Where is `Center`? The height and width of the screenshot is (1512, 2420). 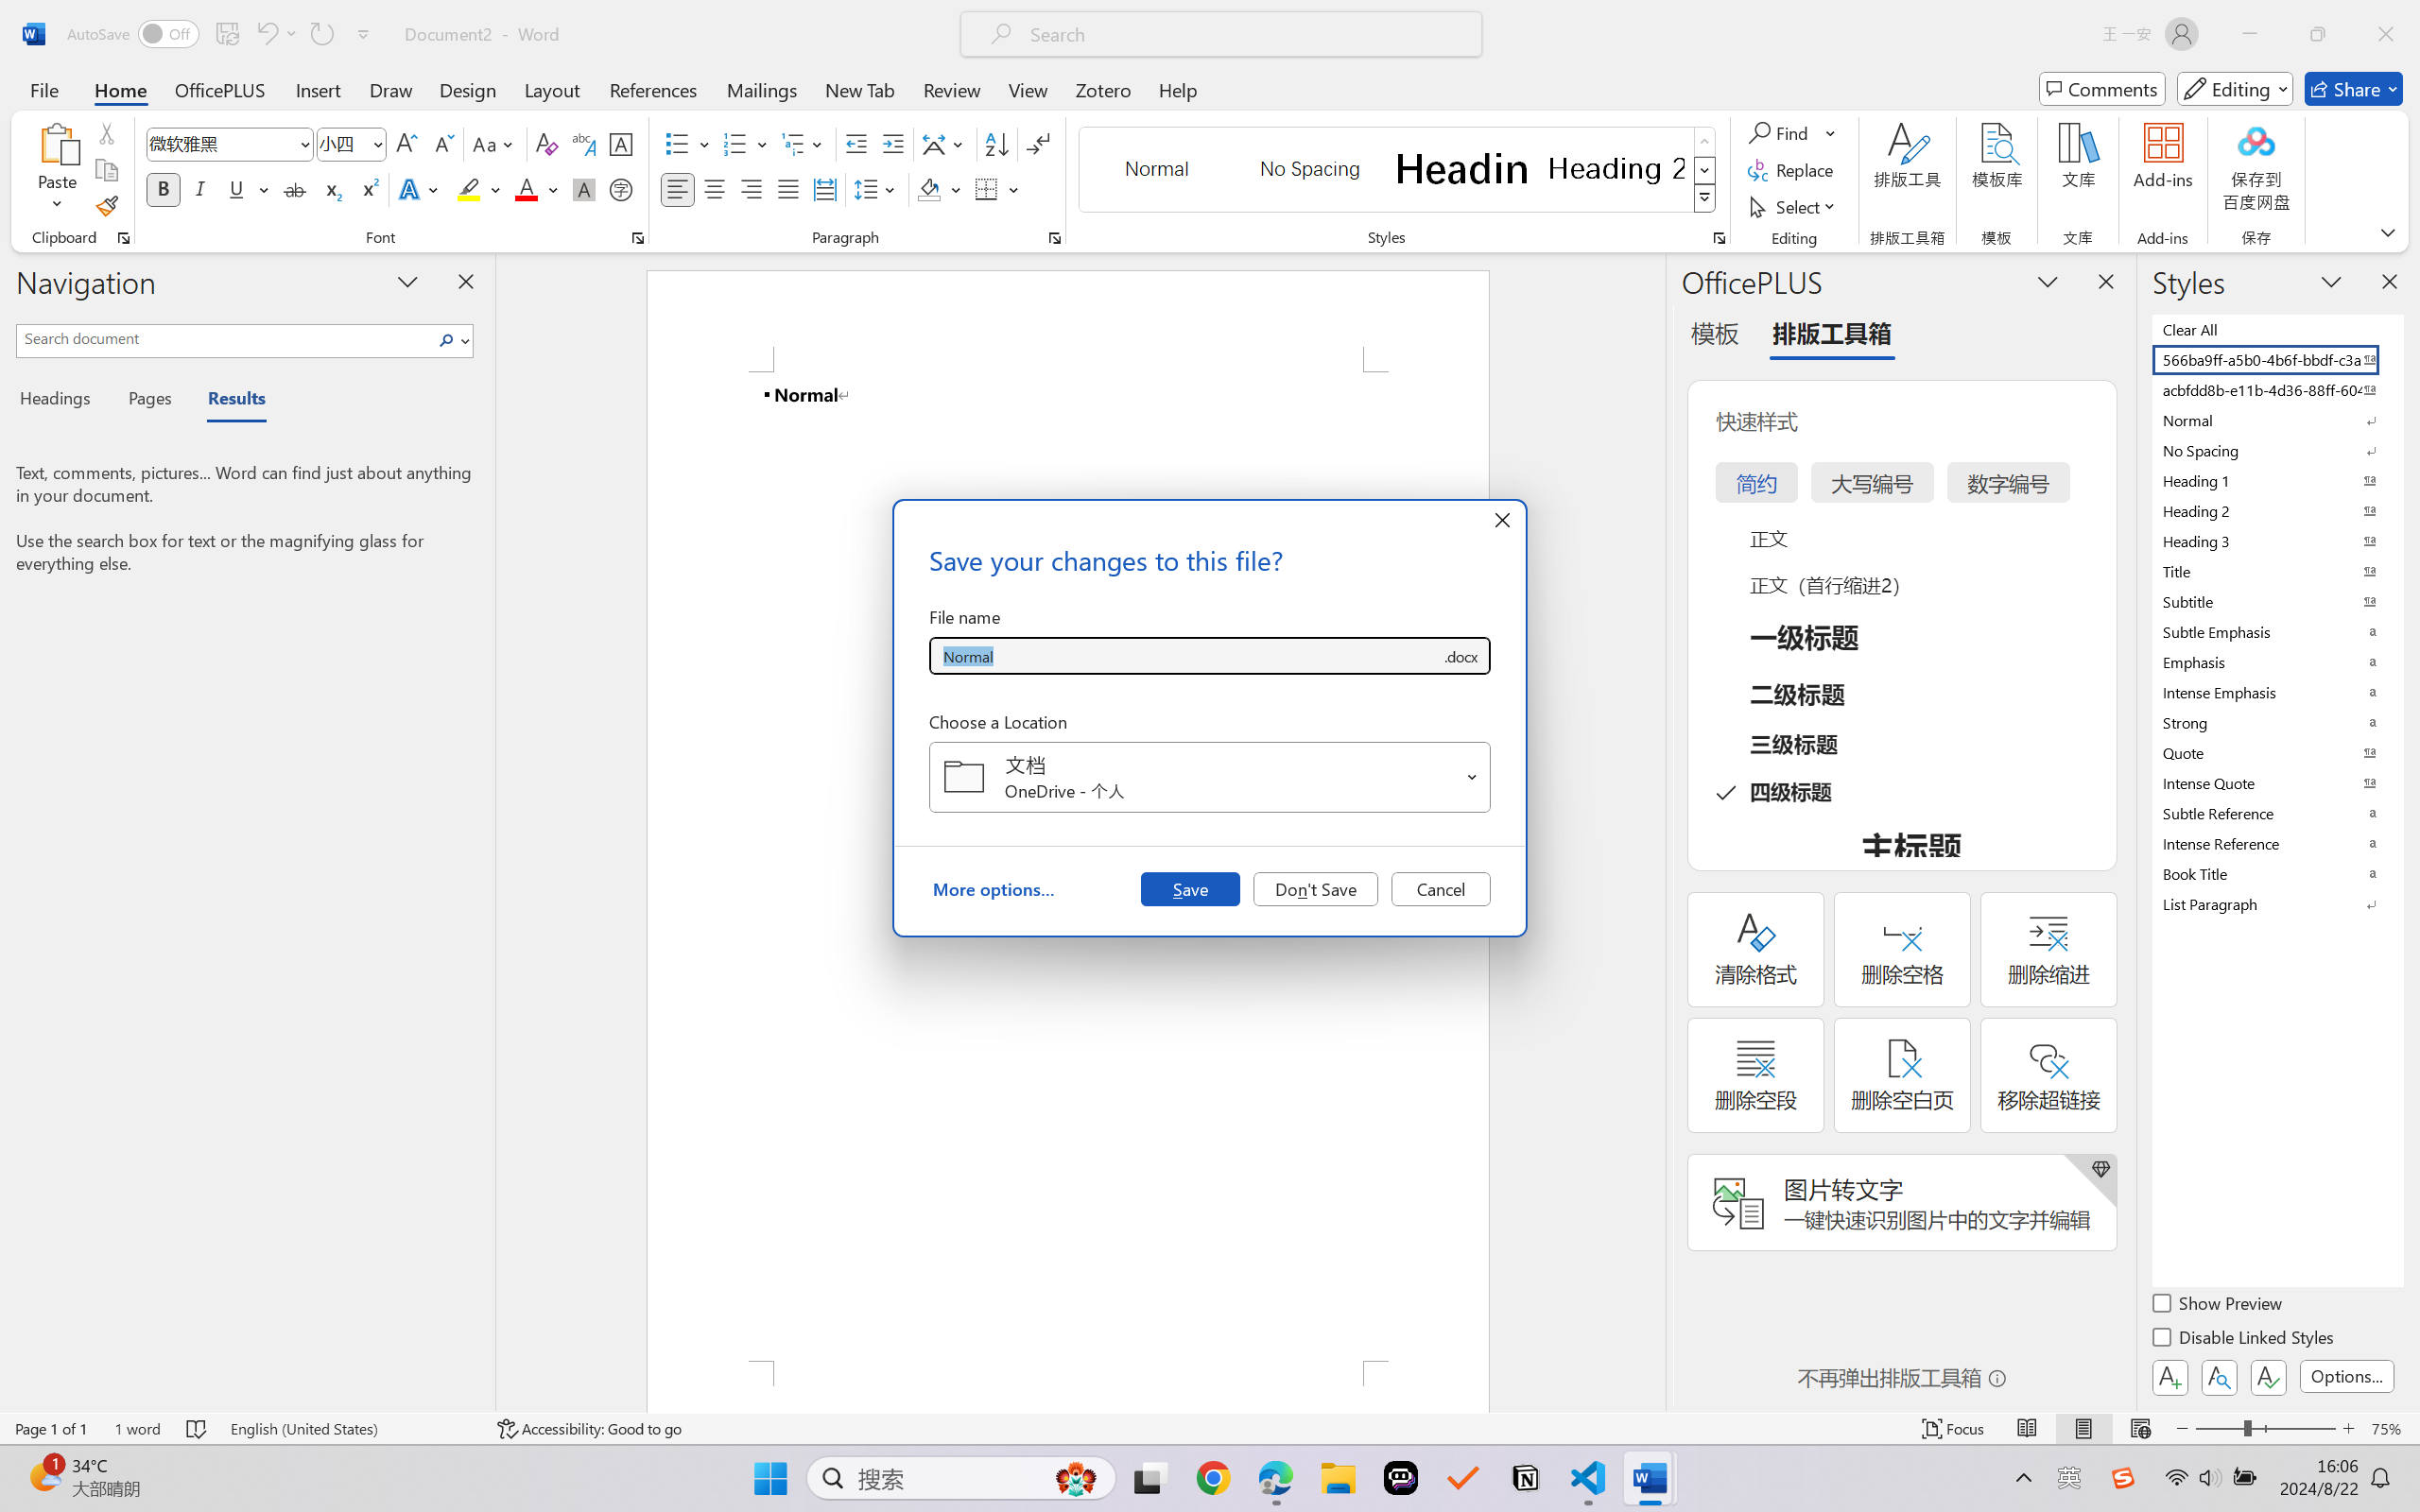
Center is located at coordinates (714, 189).